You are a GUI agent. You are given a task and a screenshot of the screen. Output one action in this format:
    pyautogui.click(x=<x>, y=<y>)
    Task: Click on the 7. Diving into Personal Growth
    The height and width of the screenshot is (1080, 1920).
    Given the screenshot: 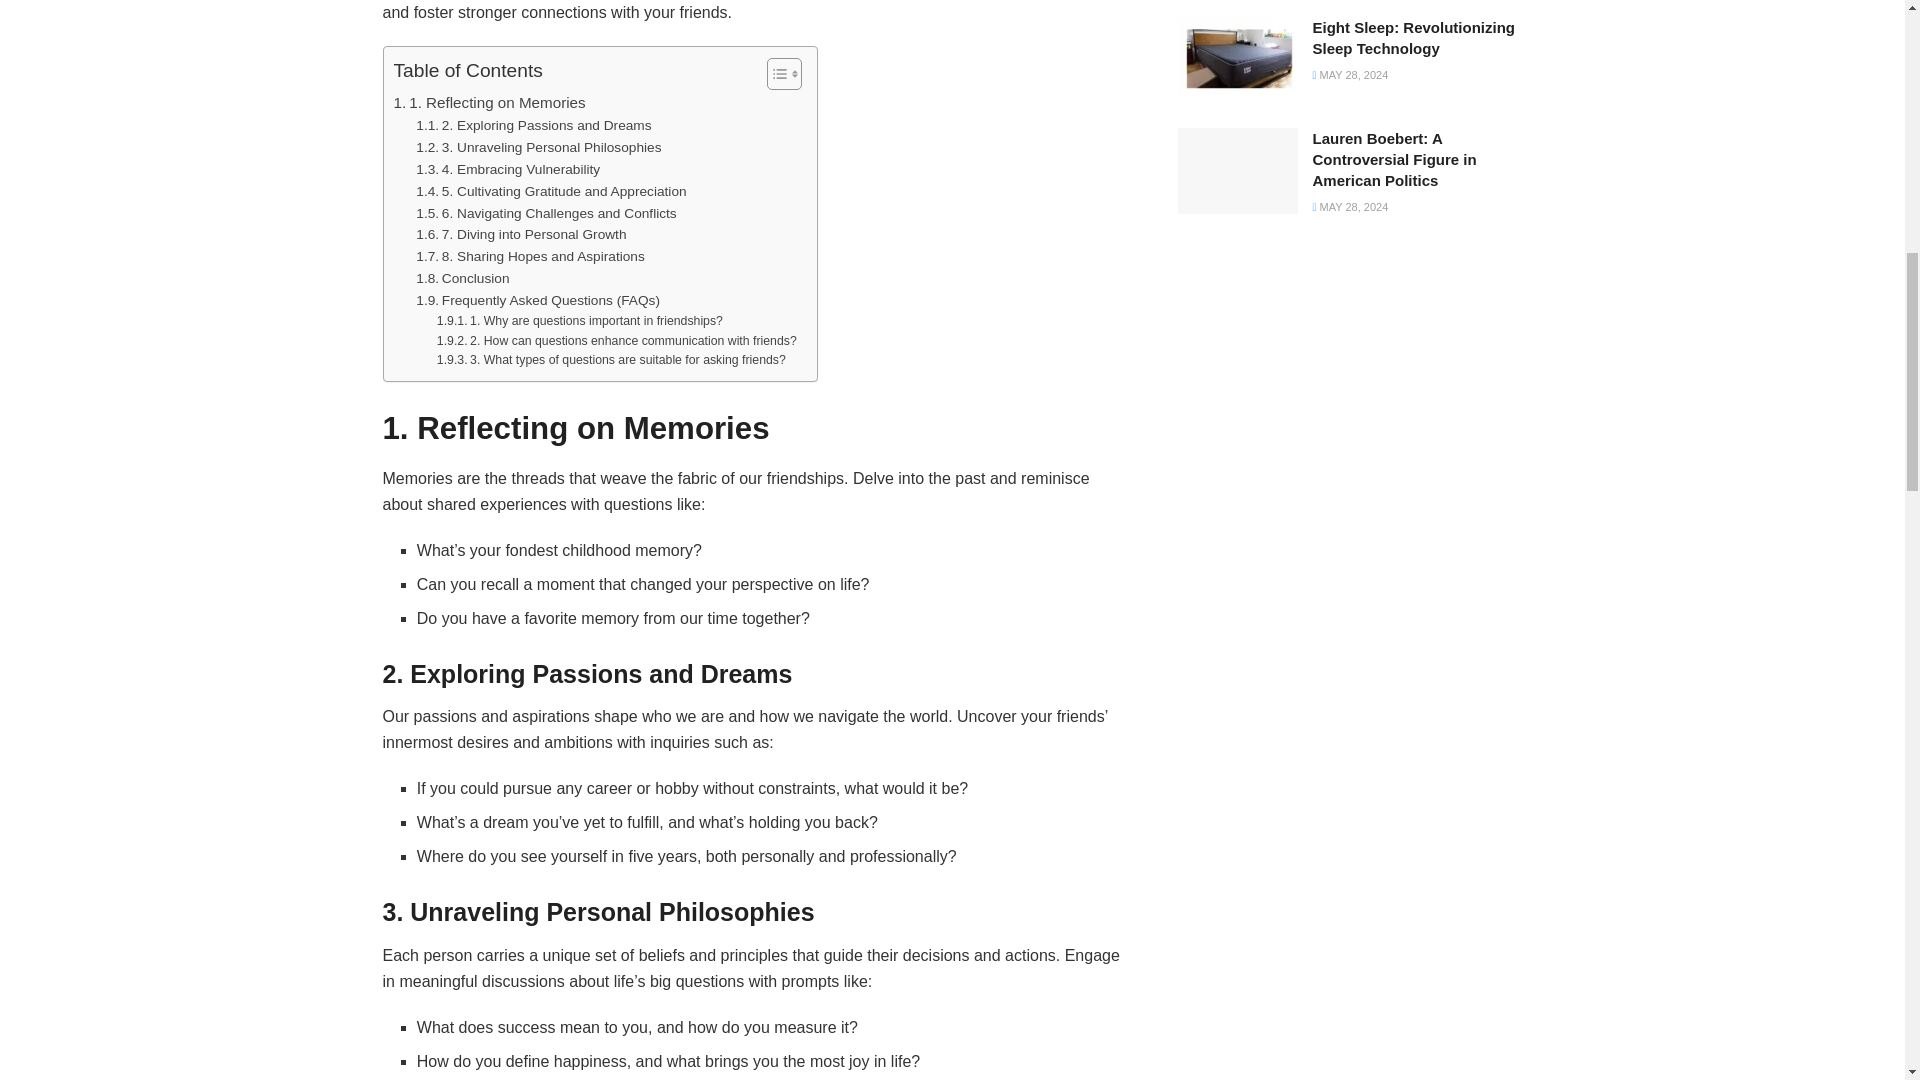 What is the action you would take?
    pyautogui.click(x=520, y=234)
    